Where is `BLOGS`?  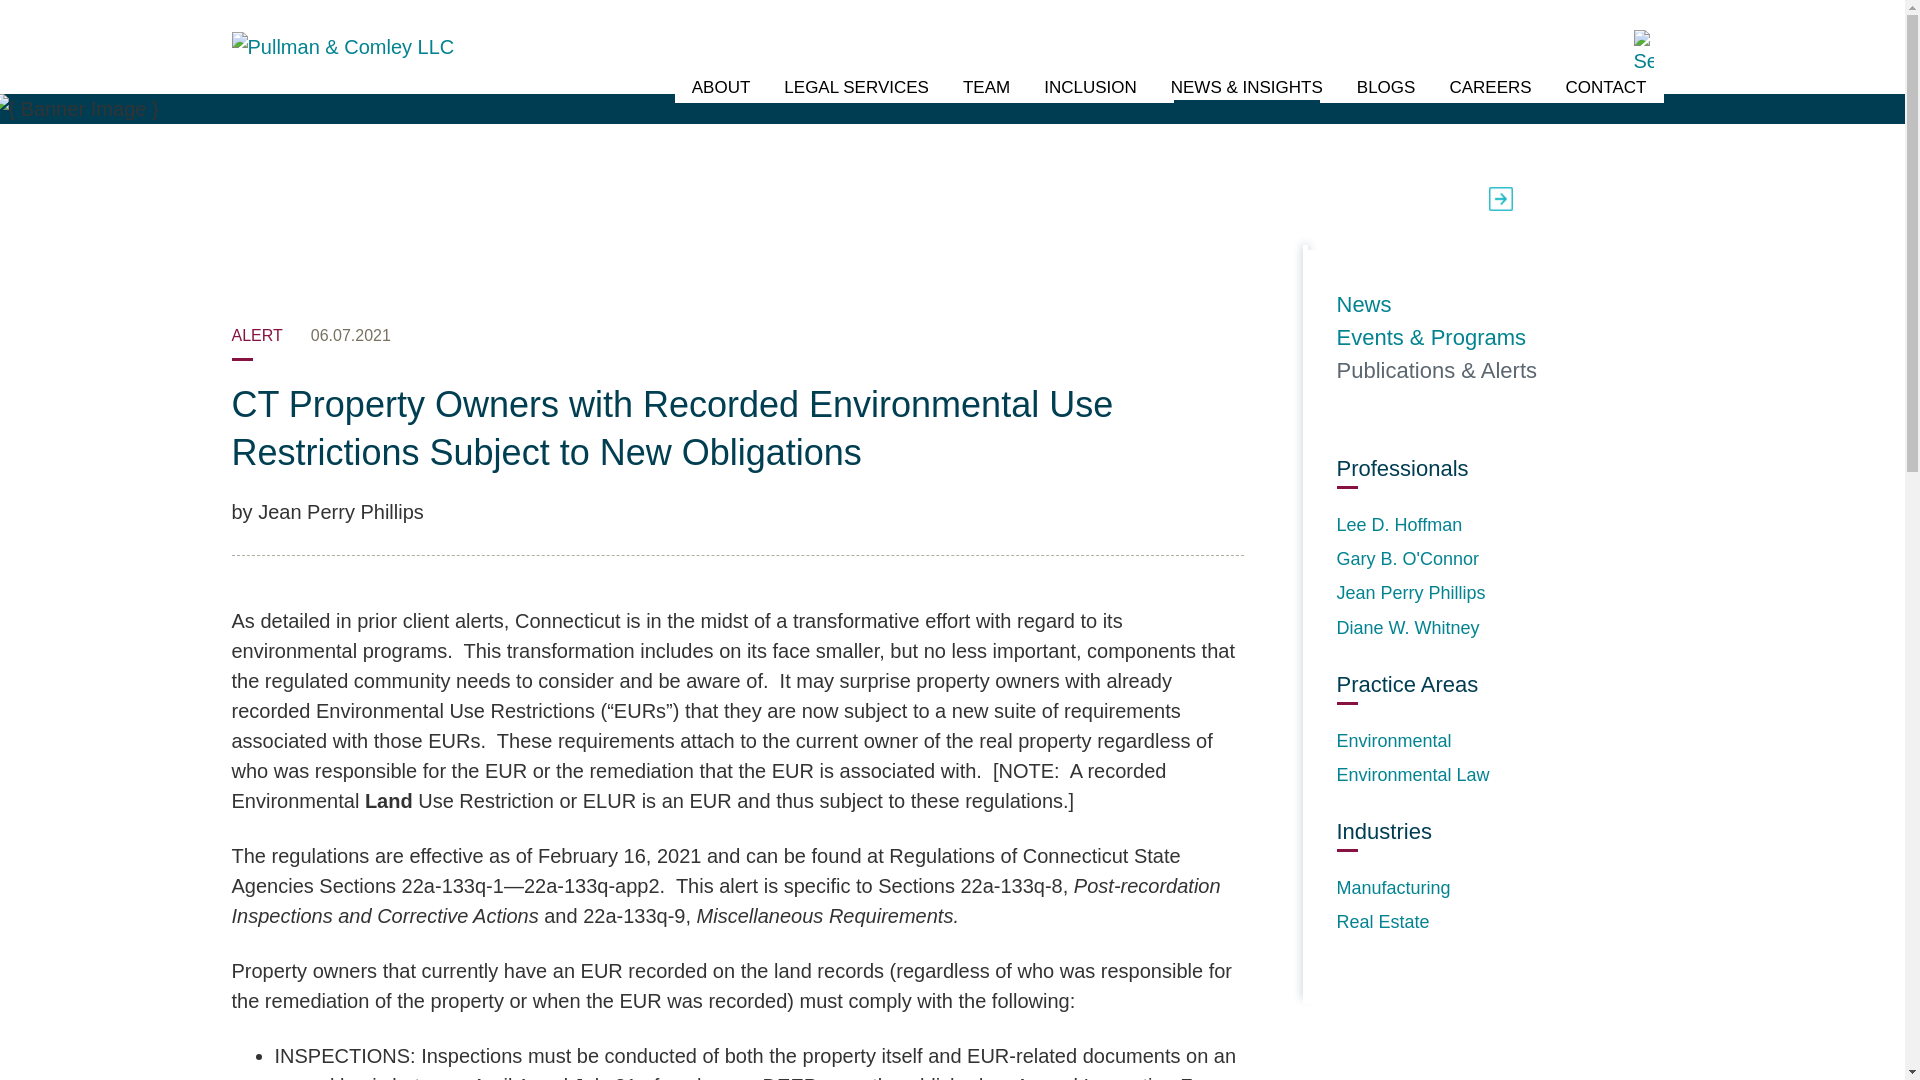
BLOGS is located at coordinates (1386, 88).